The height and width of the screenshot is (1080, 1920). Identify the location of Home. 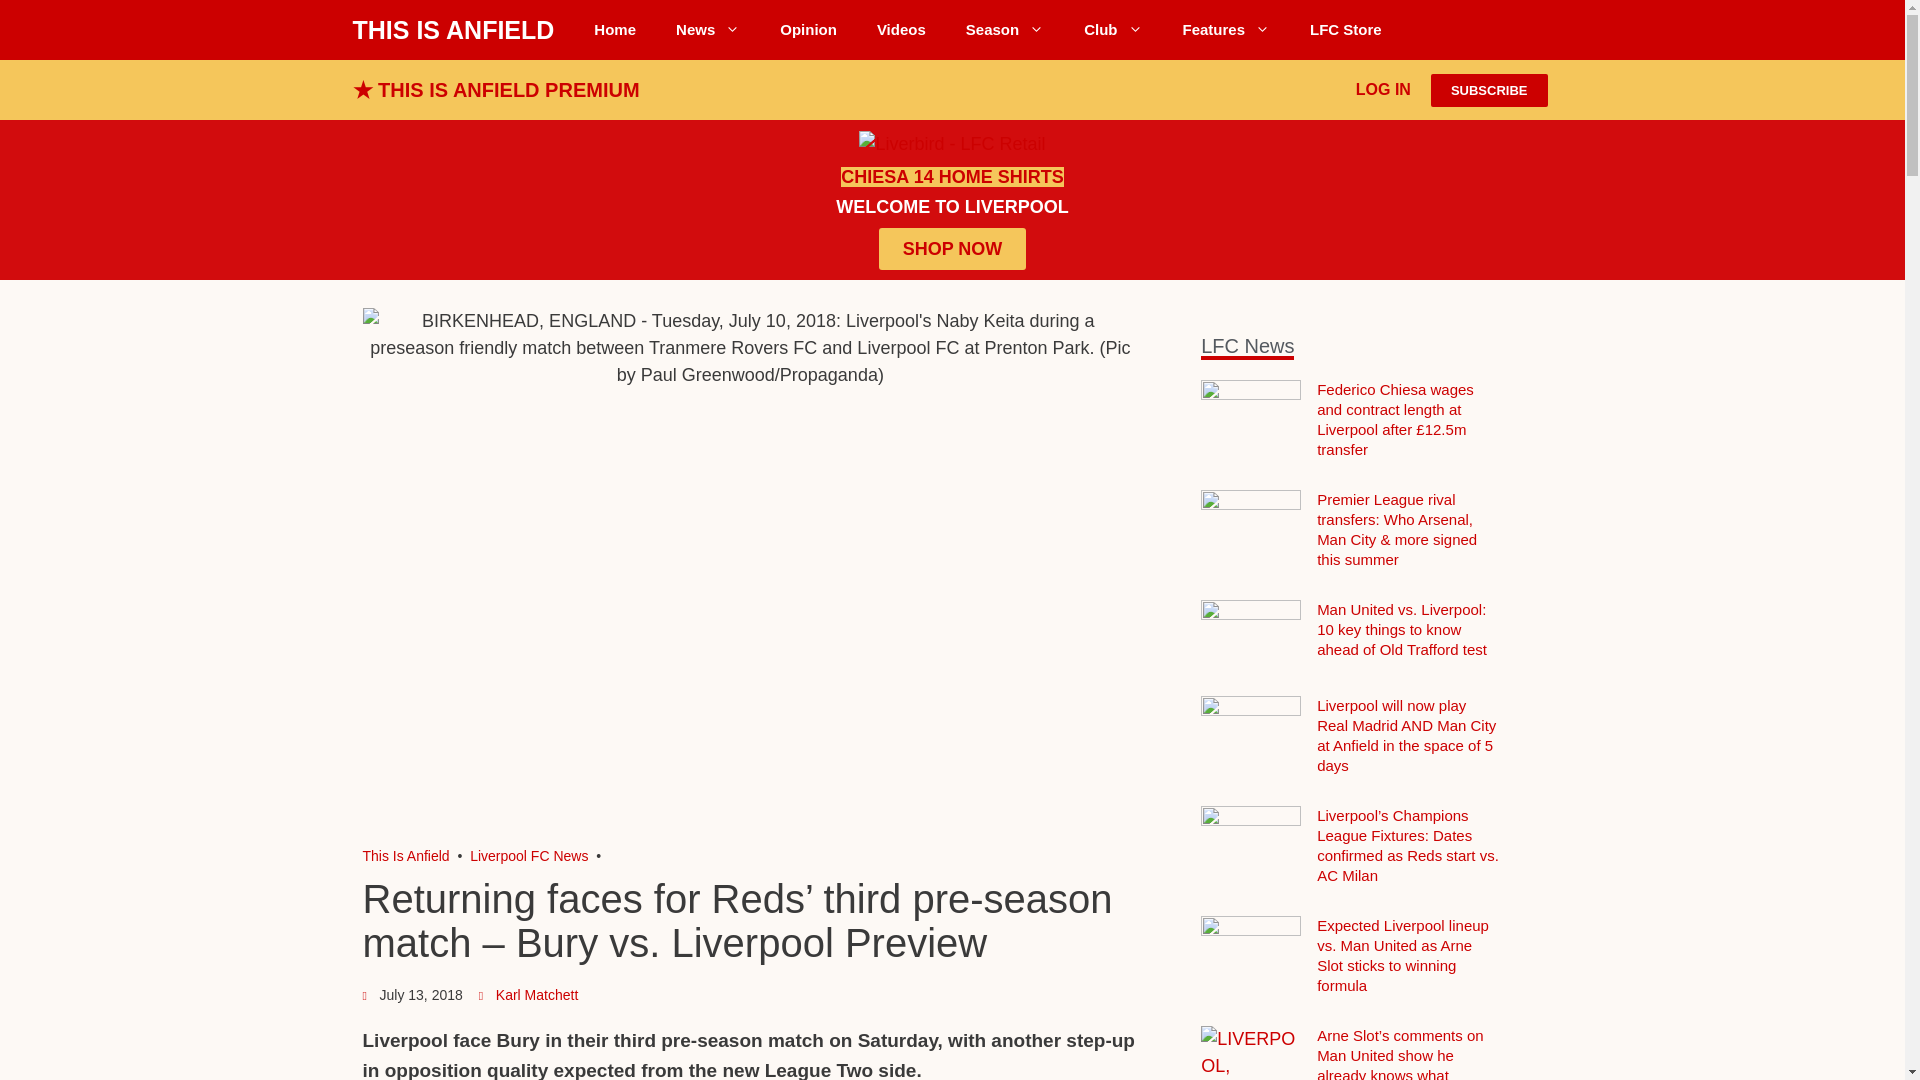
(615, 30).